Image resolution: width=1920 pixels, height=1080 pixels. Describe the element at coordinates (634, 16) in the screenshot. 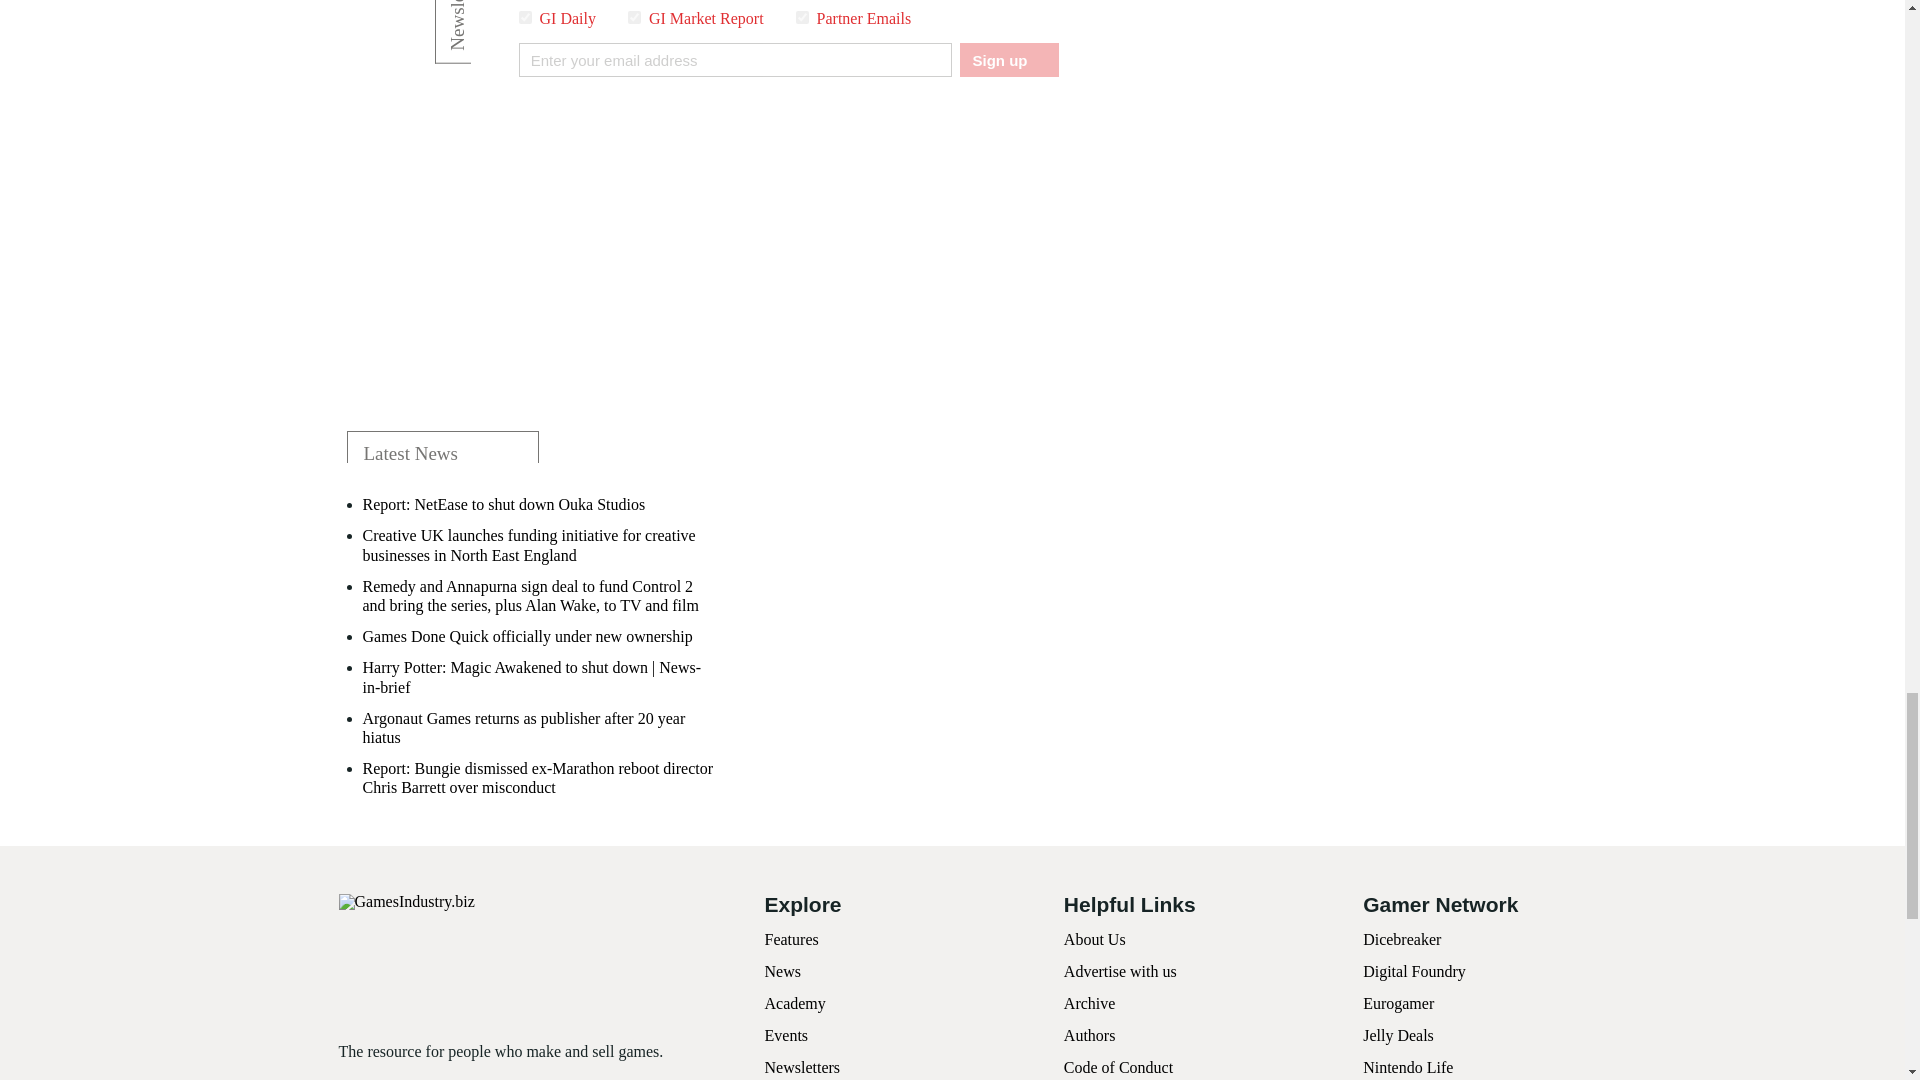

I see `on` at that location.